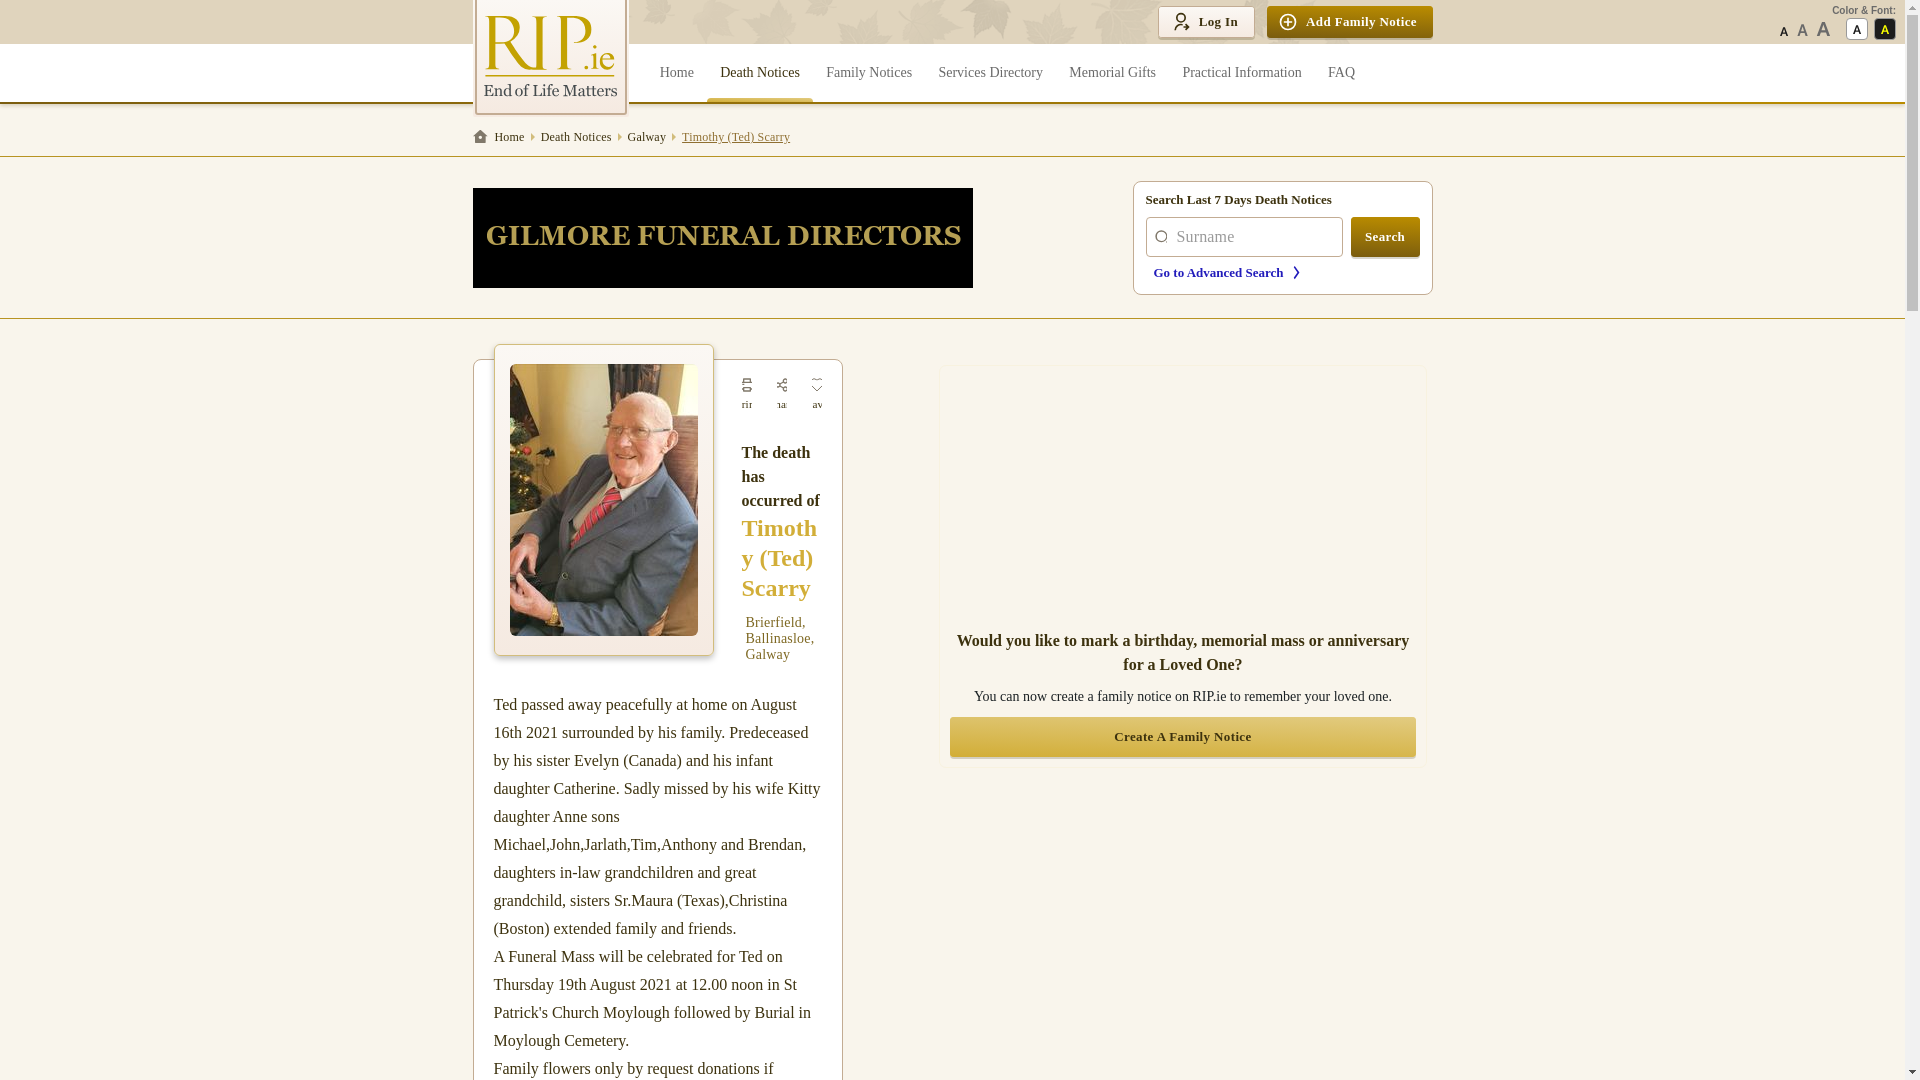 The image size is (1920, 1080). What do you see at coordinates (648, 136) in the screenshot?
I see `Galway` at bounding box center [648, 136].